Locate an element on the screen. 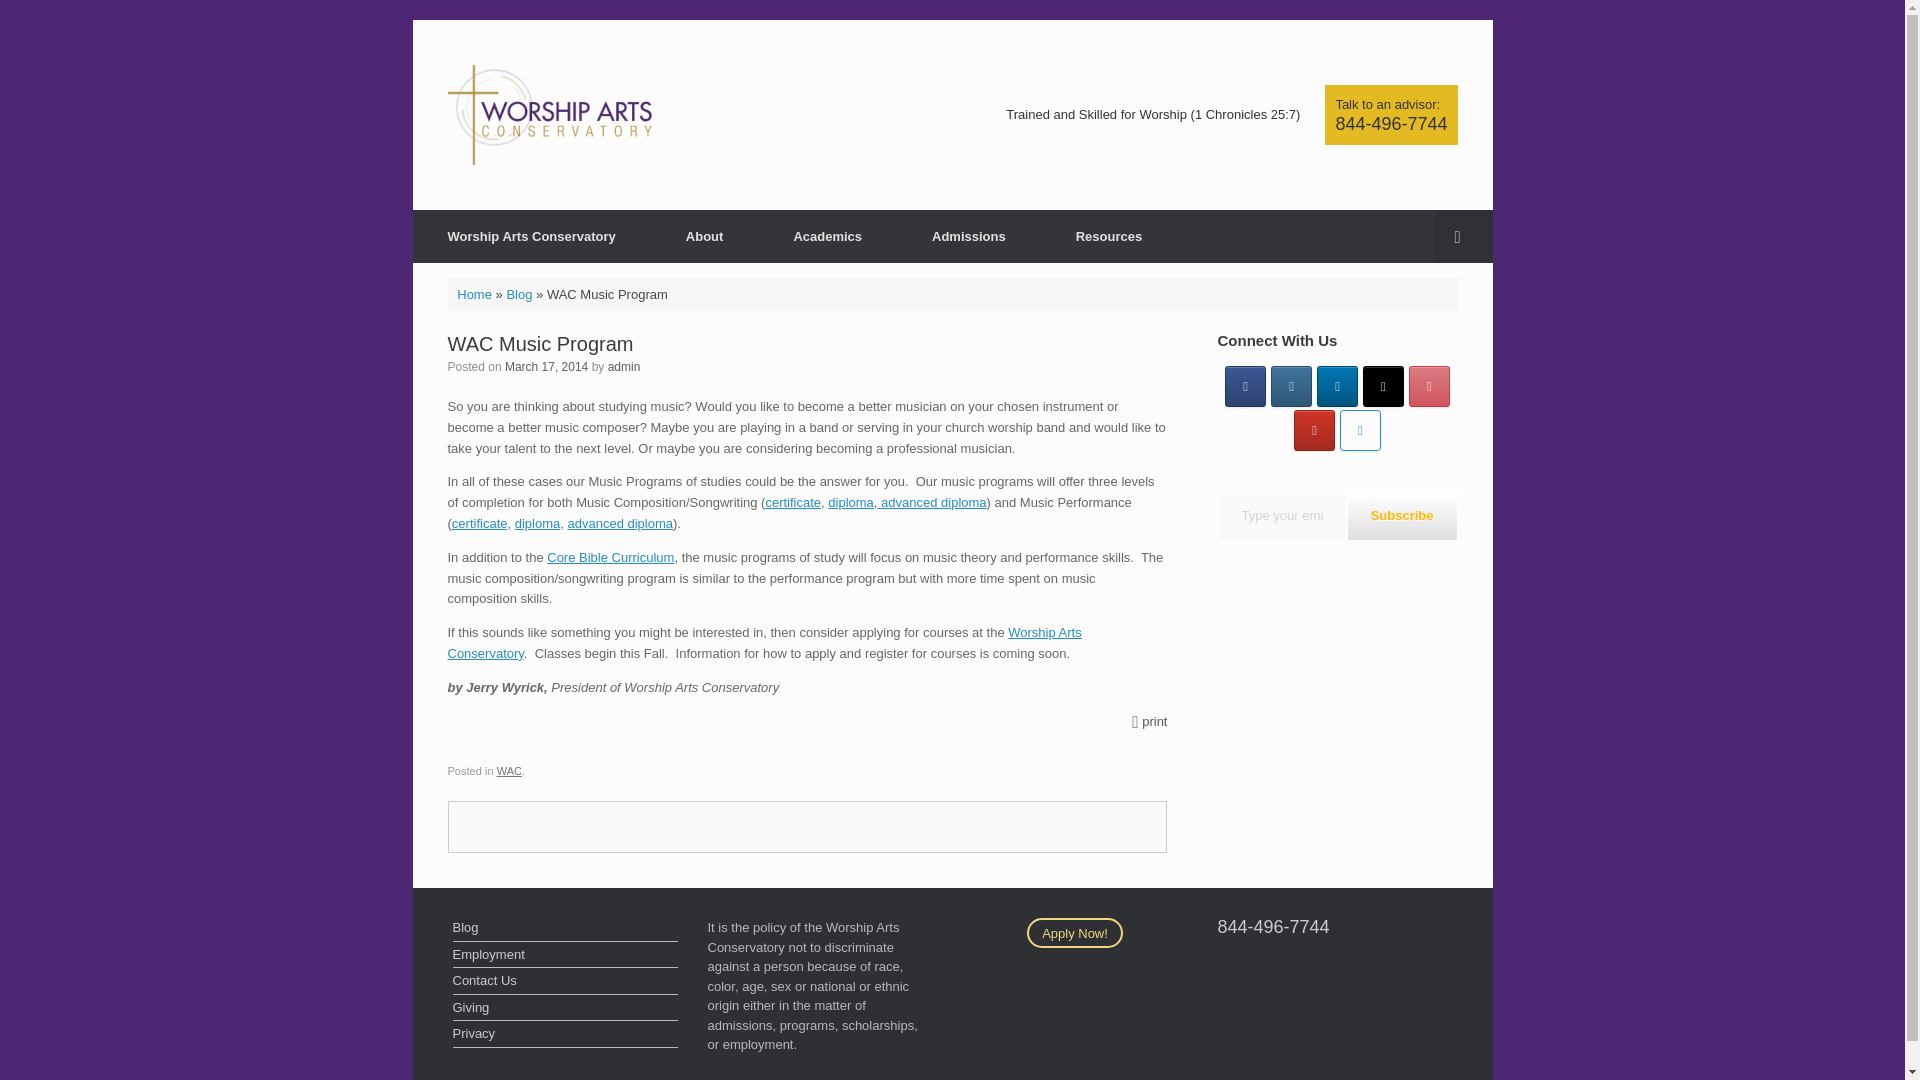  WAC Core Bible and Theology is located at coordinates (610, 556).